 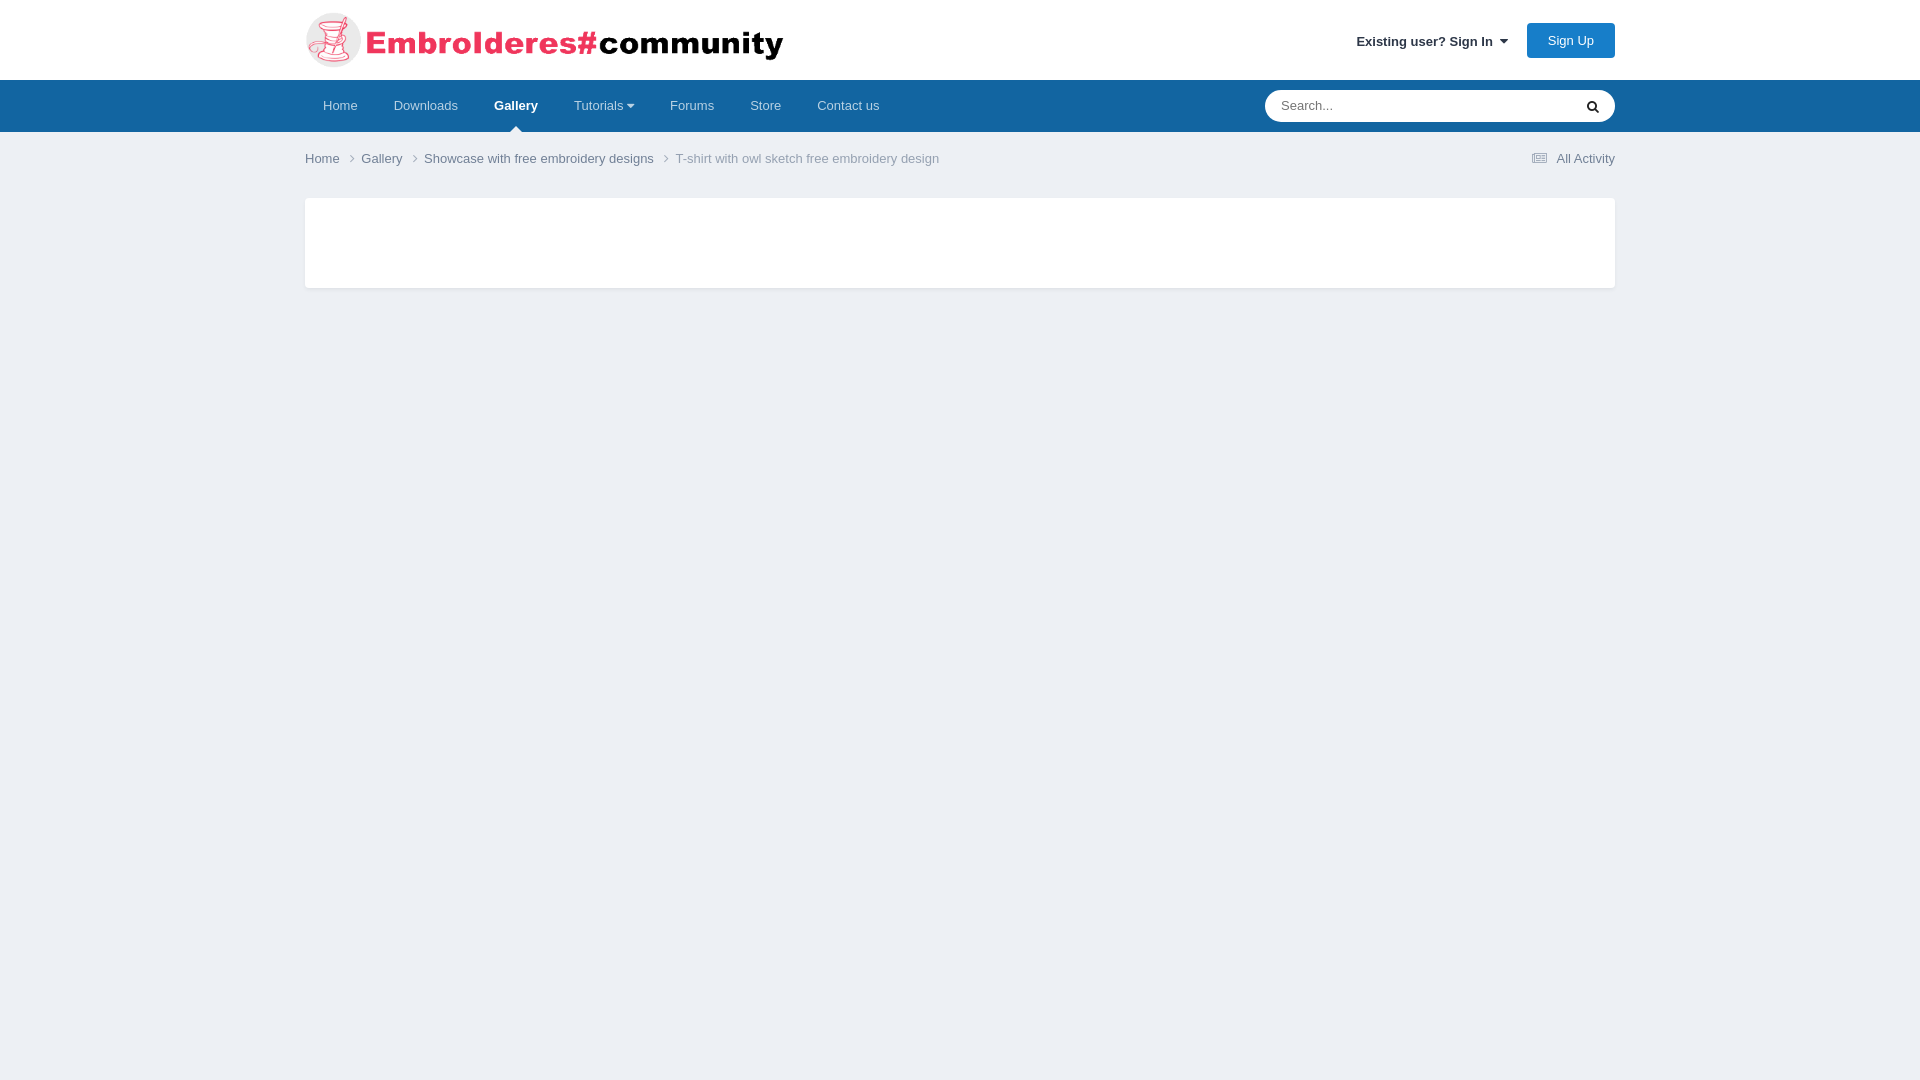 What do you see at coordinates (516, 105) in the screenshot?
I see `Gallery` at bounding box center [516, 105].